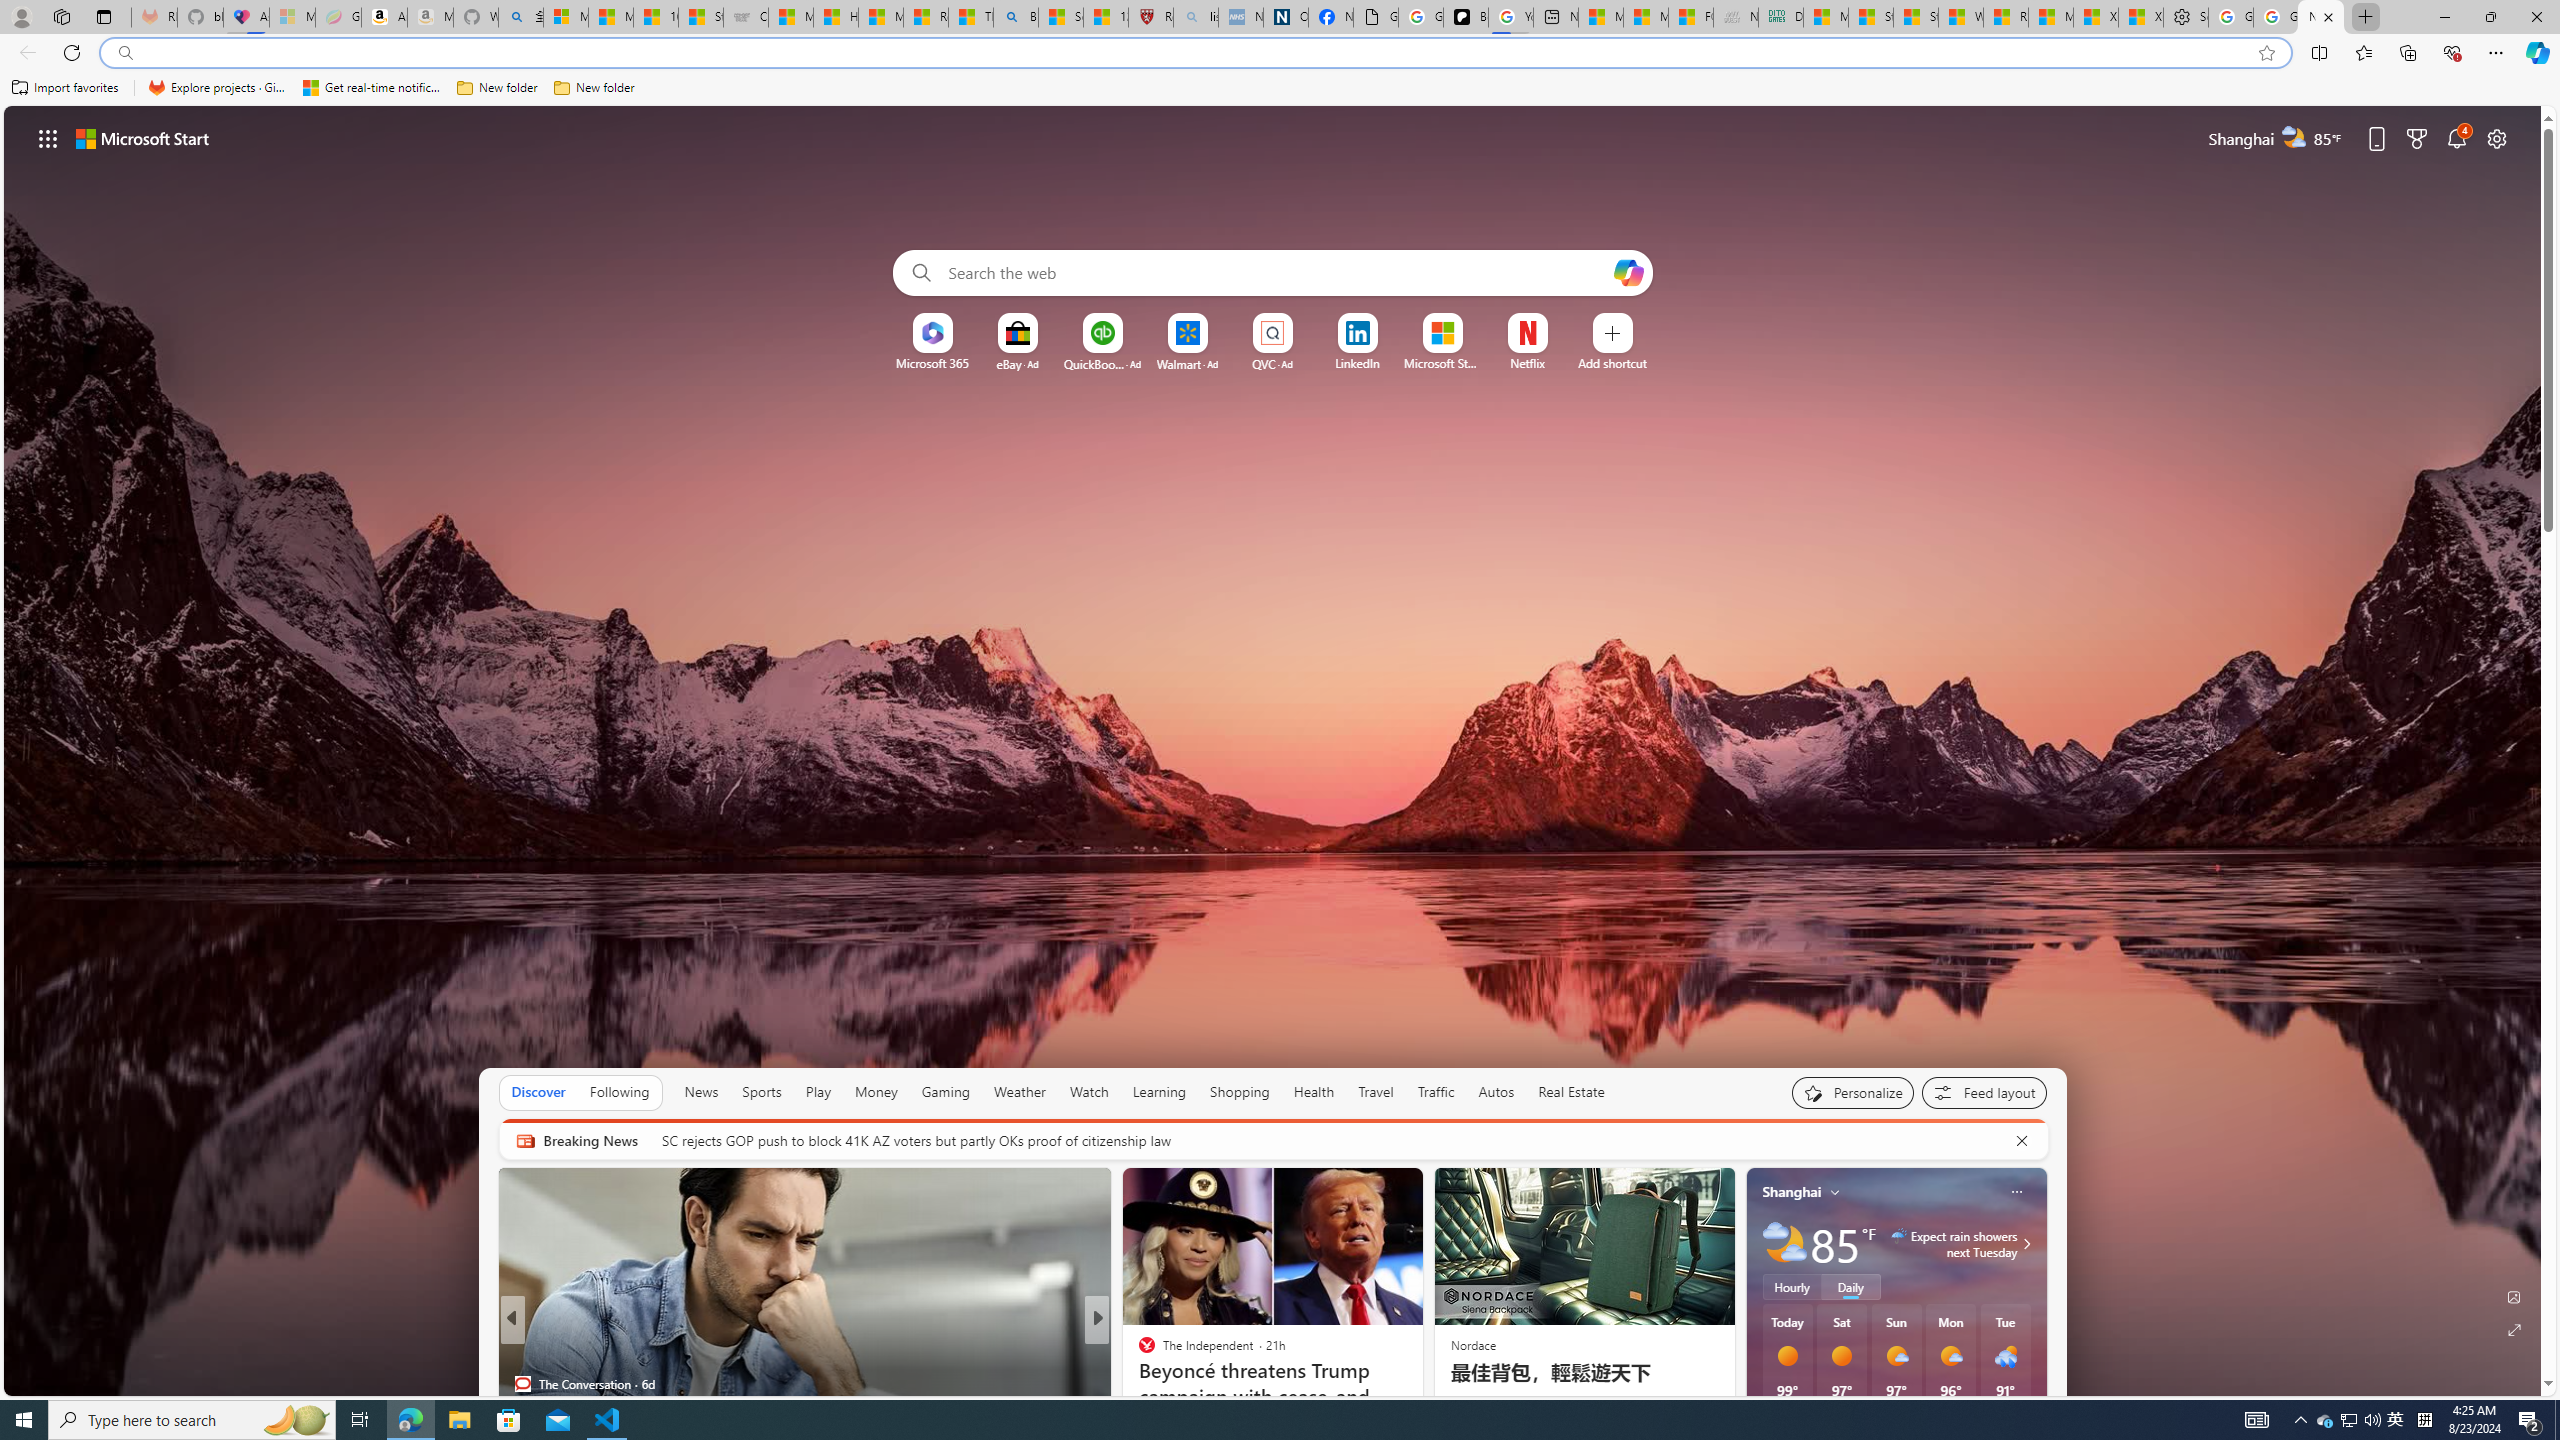 This screenshot has width=2560, height=1440. I want to click on CNN, so click(1137, 1351).